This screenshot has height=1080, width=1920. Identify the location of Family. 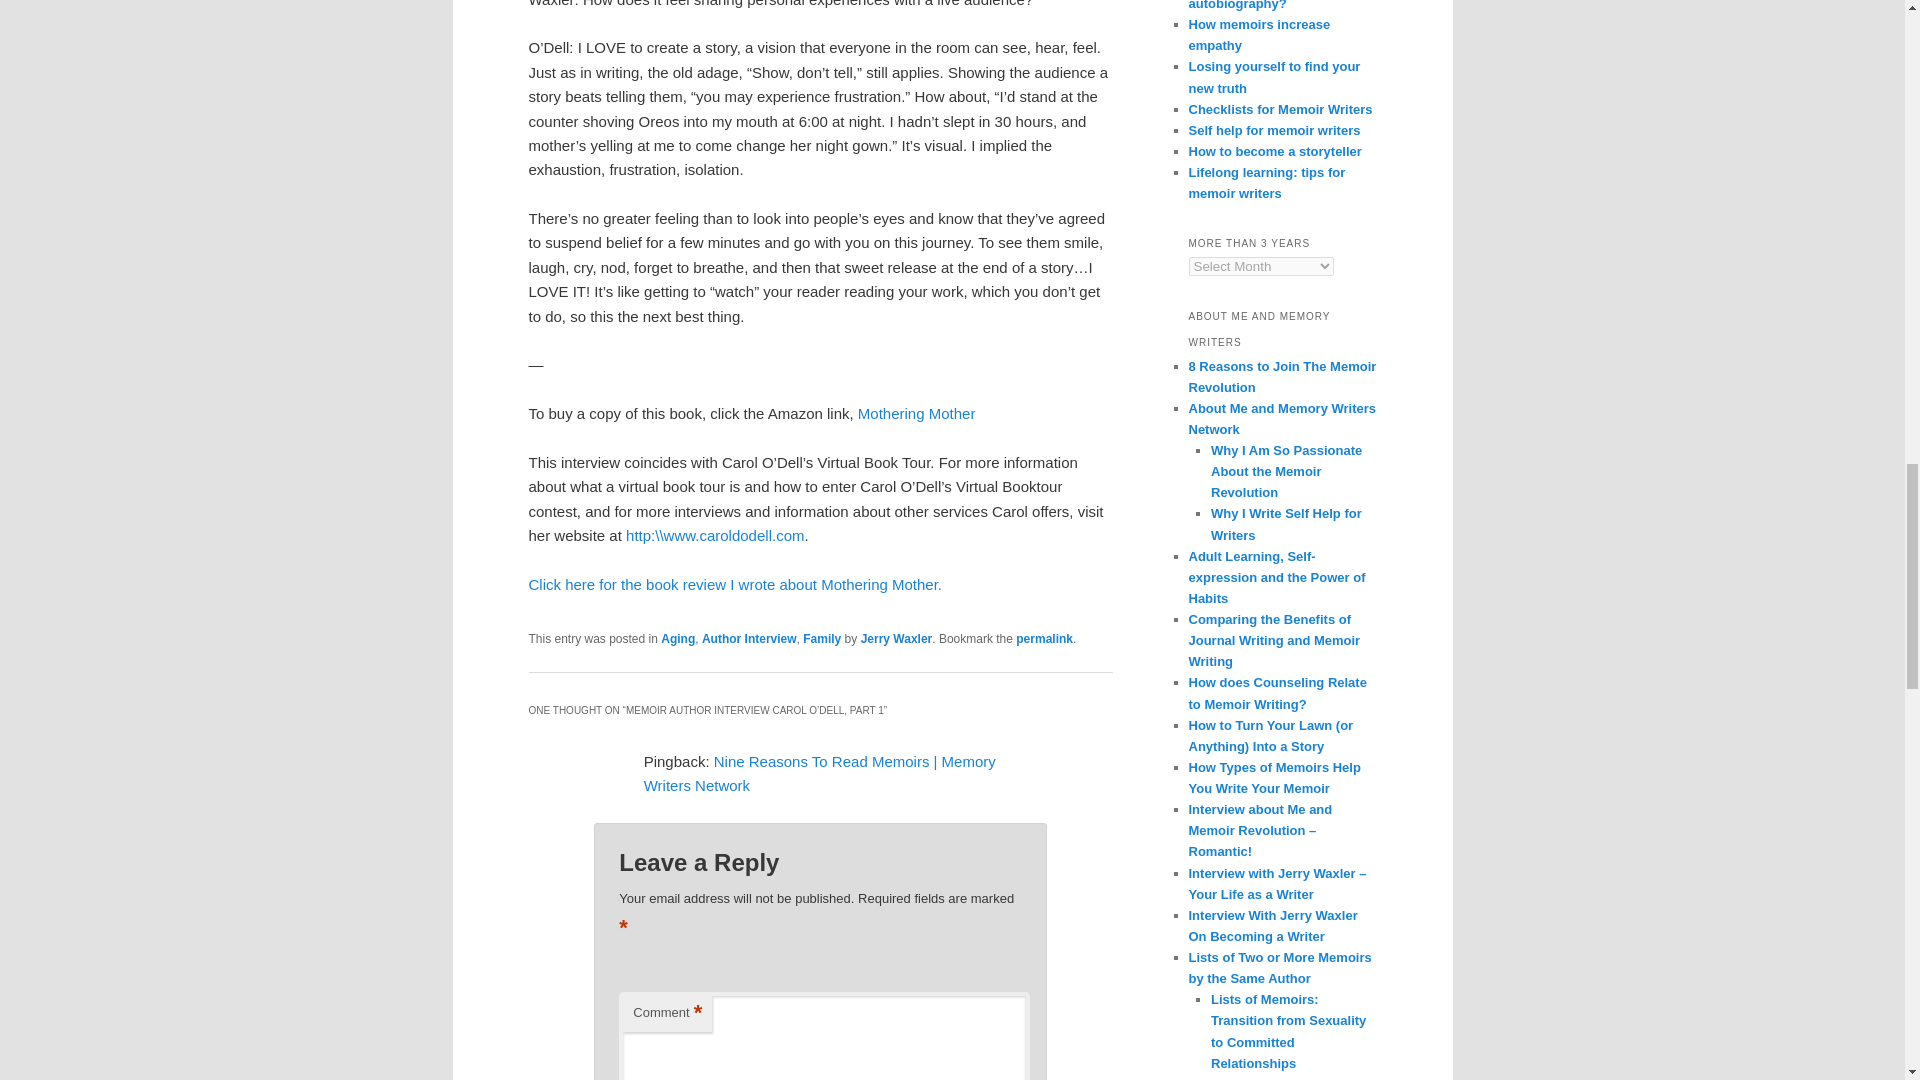
(821, 638).